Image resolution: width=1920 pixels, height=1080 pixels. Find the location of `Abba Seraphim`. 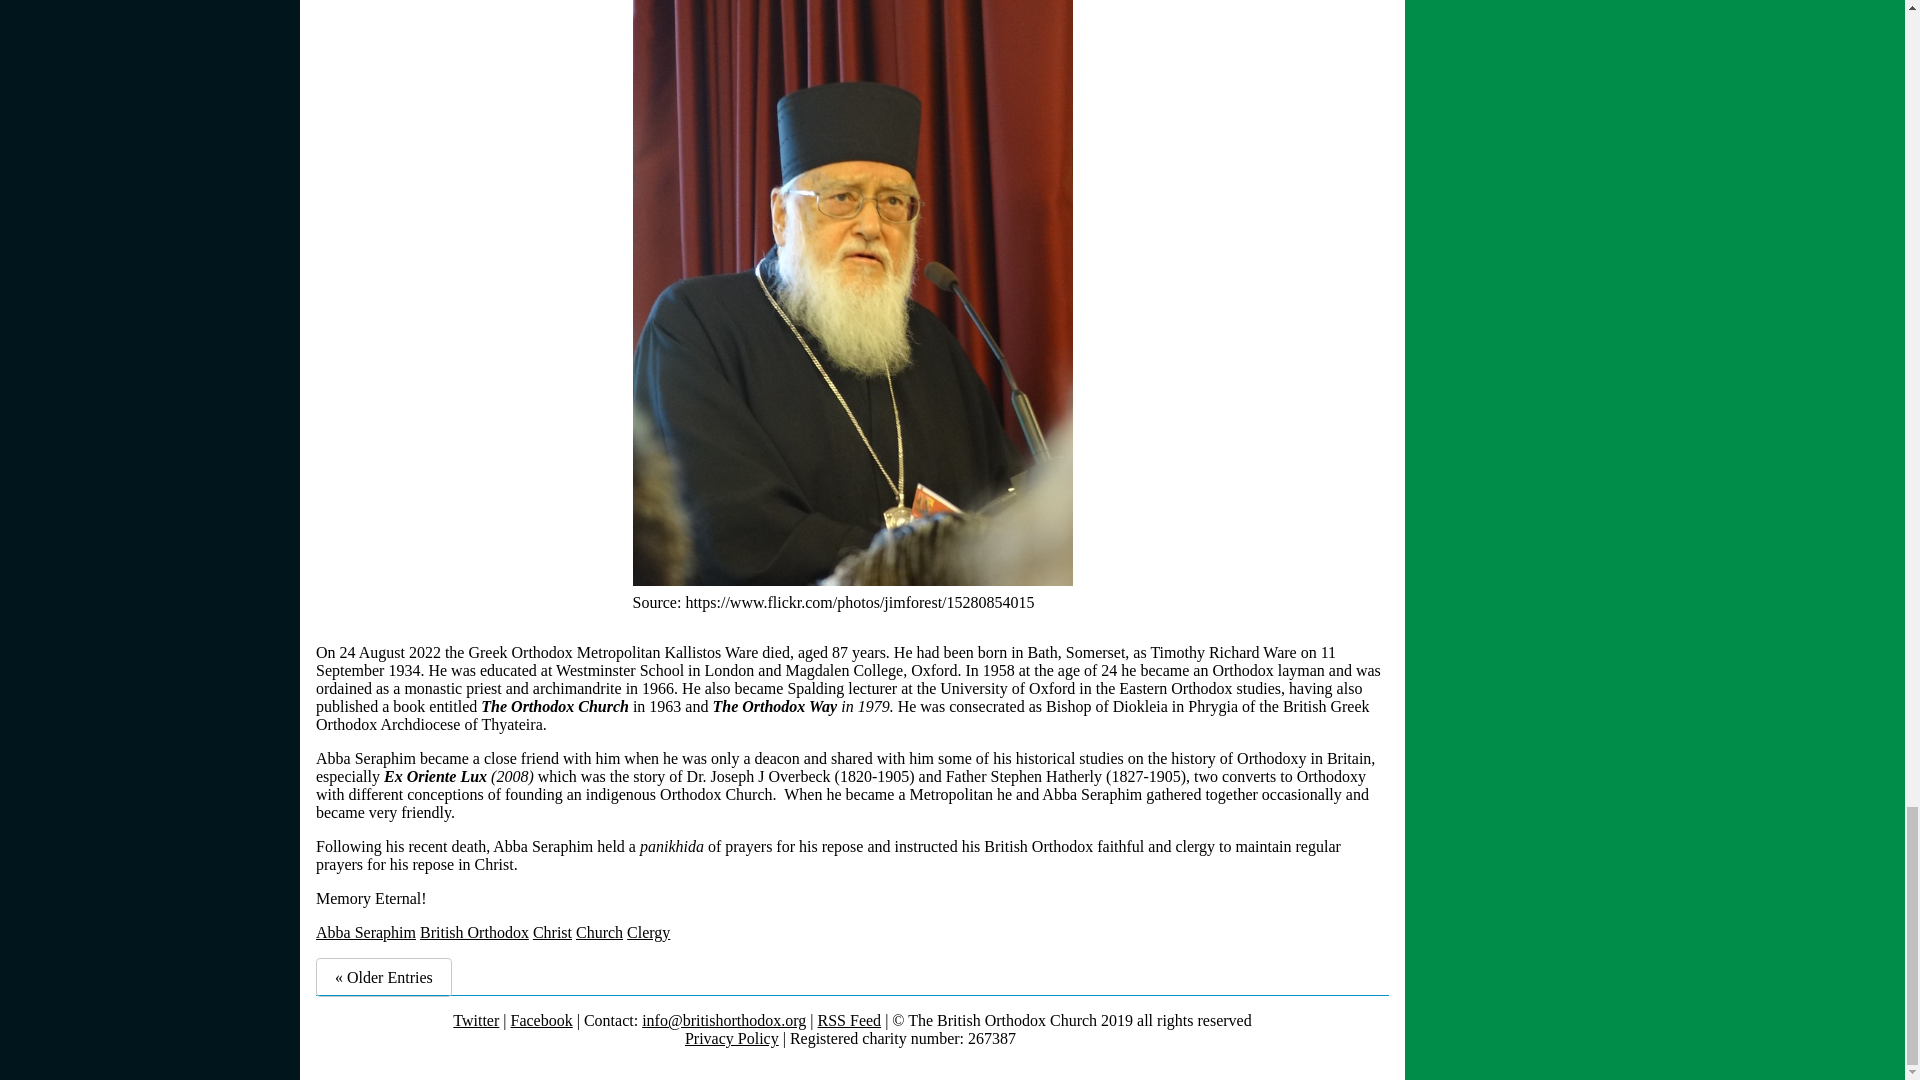

Abba Seraphim is located at coordinates (366, 932).